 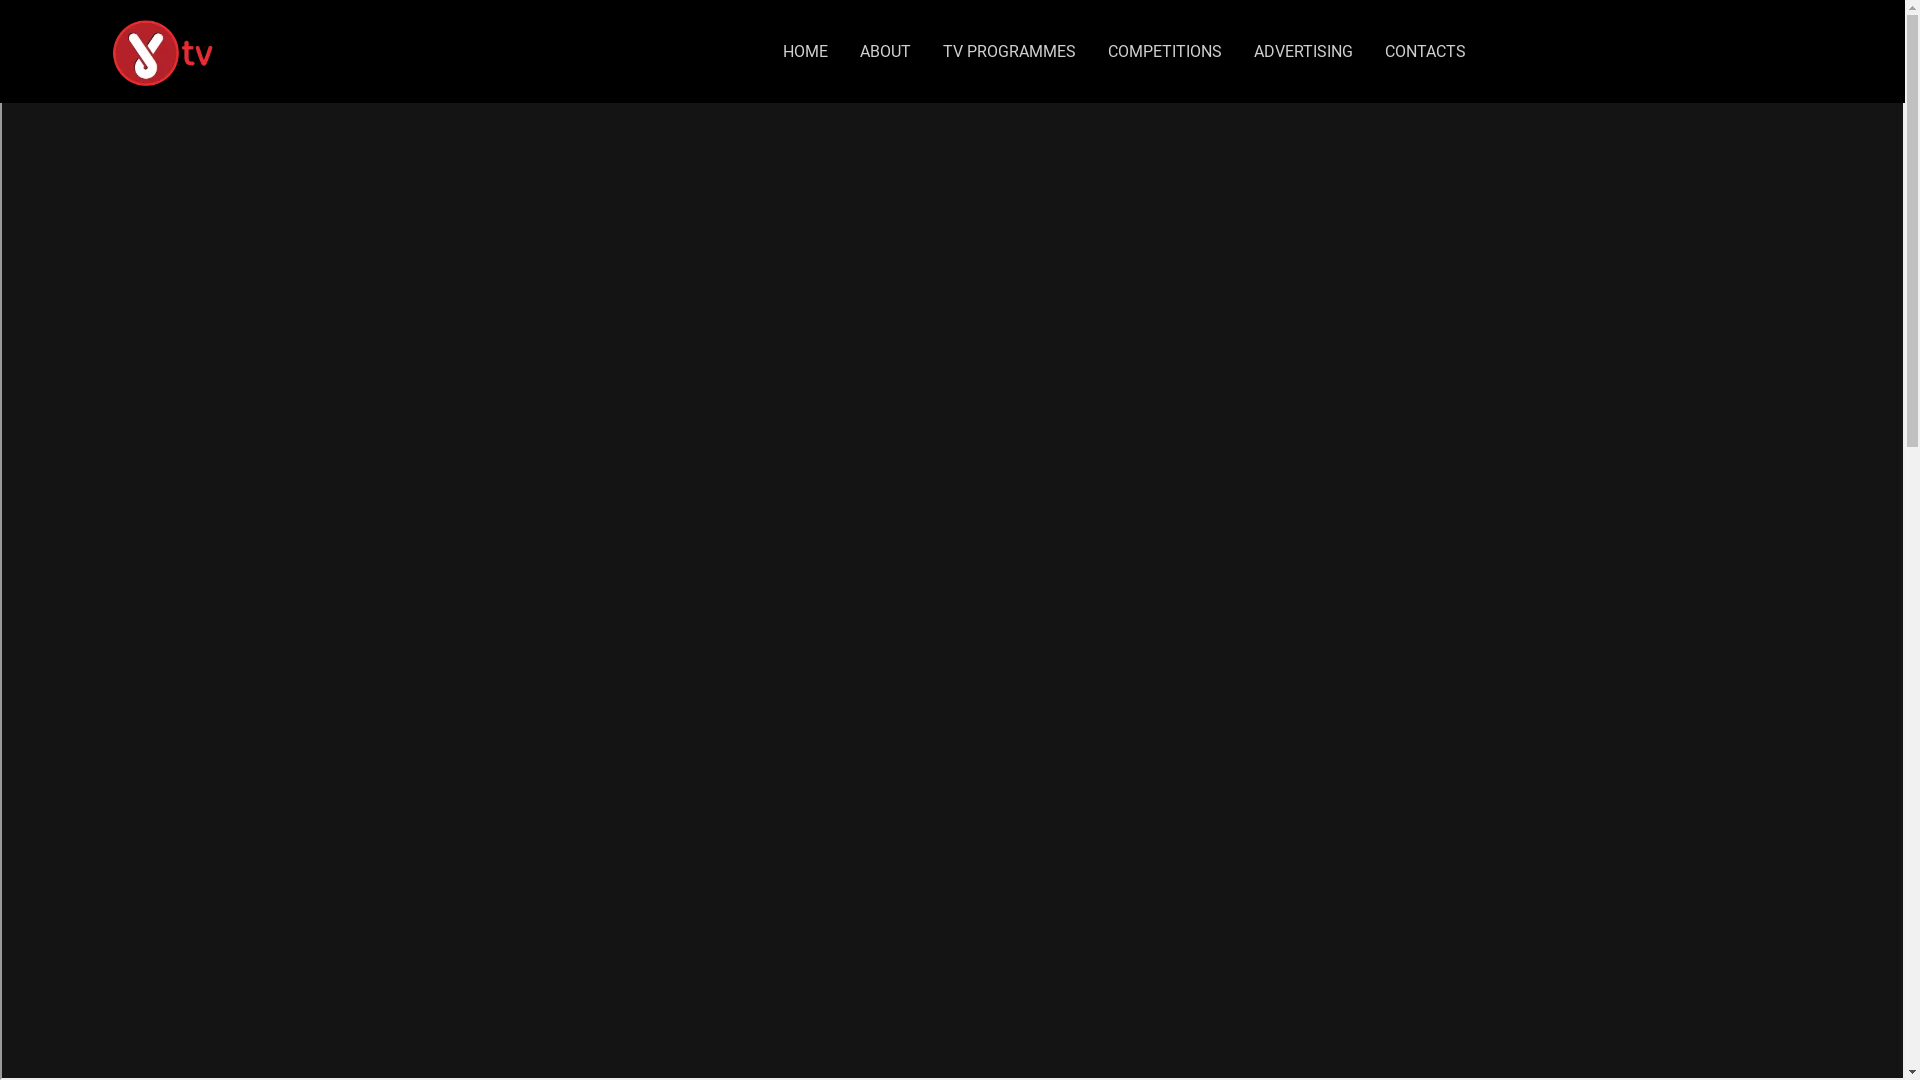 What do you see at coordinates (1160, 52) in the screenshot?
I see `COMPETITIONS` at bounding box center [1160, 52].